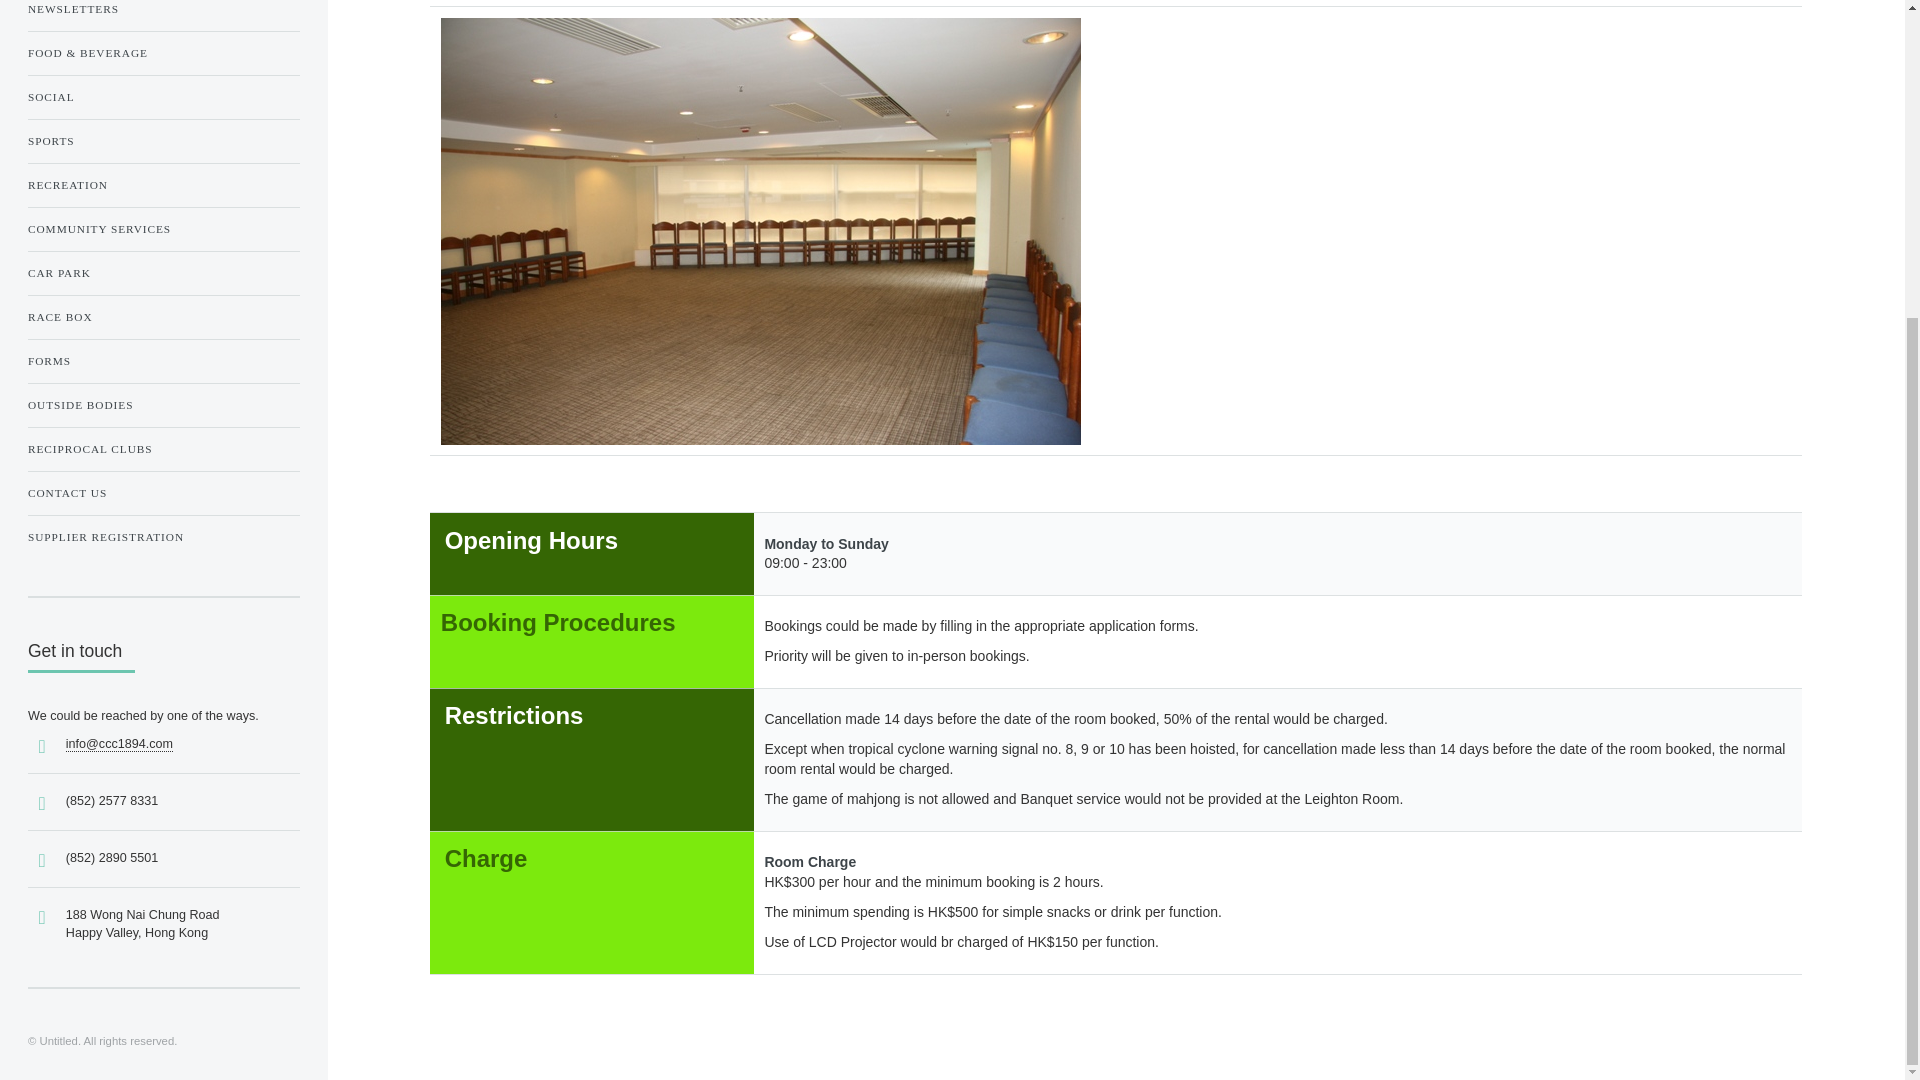 The width and height of the screenshot is (1920, 1080). What do you see at coordinates (164, 360) in the screenshot?
I see `FORMS` at bounding box center [164, 360].